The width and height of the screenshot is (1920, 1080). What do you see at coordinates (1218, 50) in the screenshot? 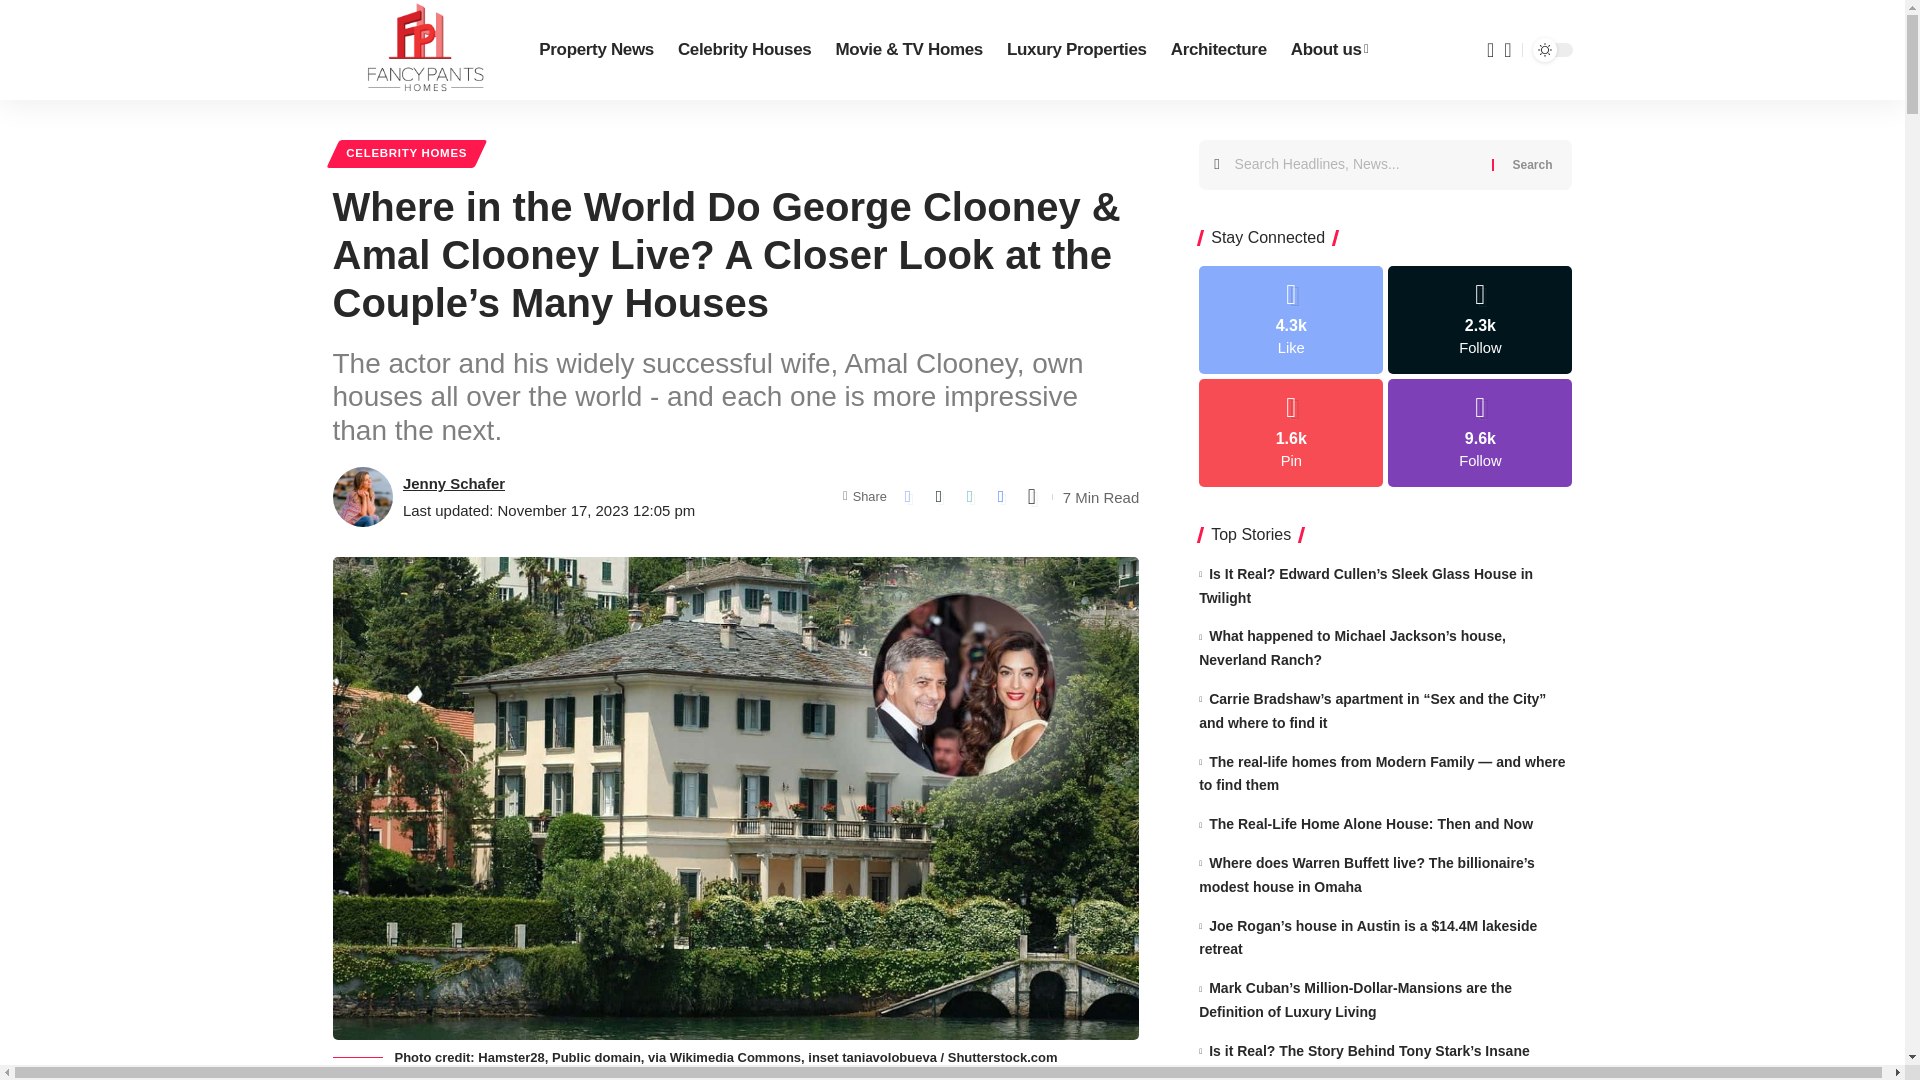
I see `Architecture` at bounding box center [1218, 50].